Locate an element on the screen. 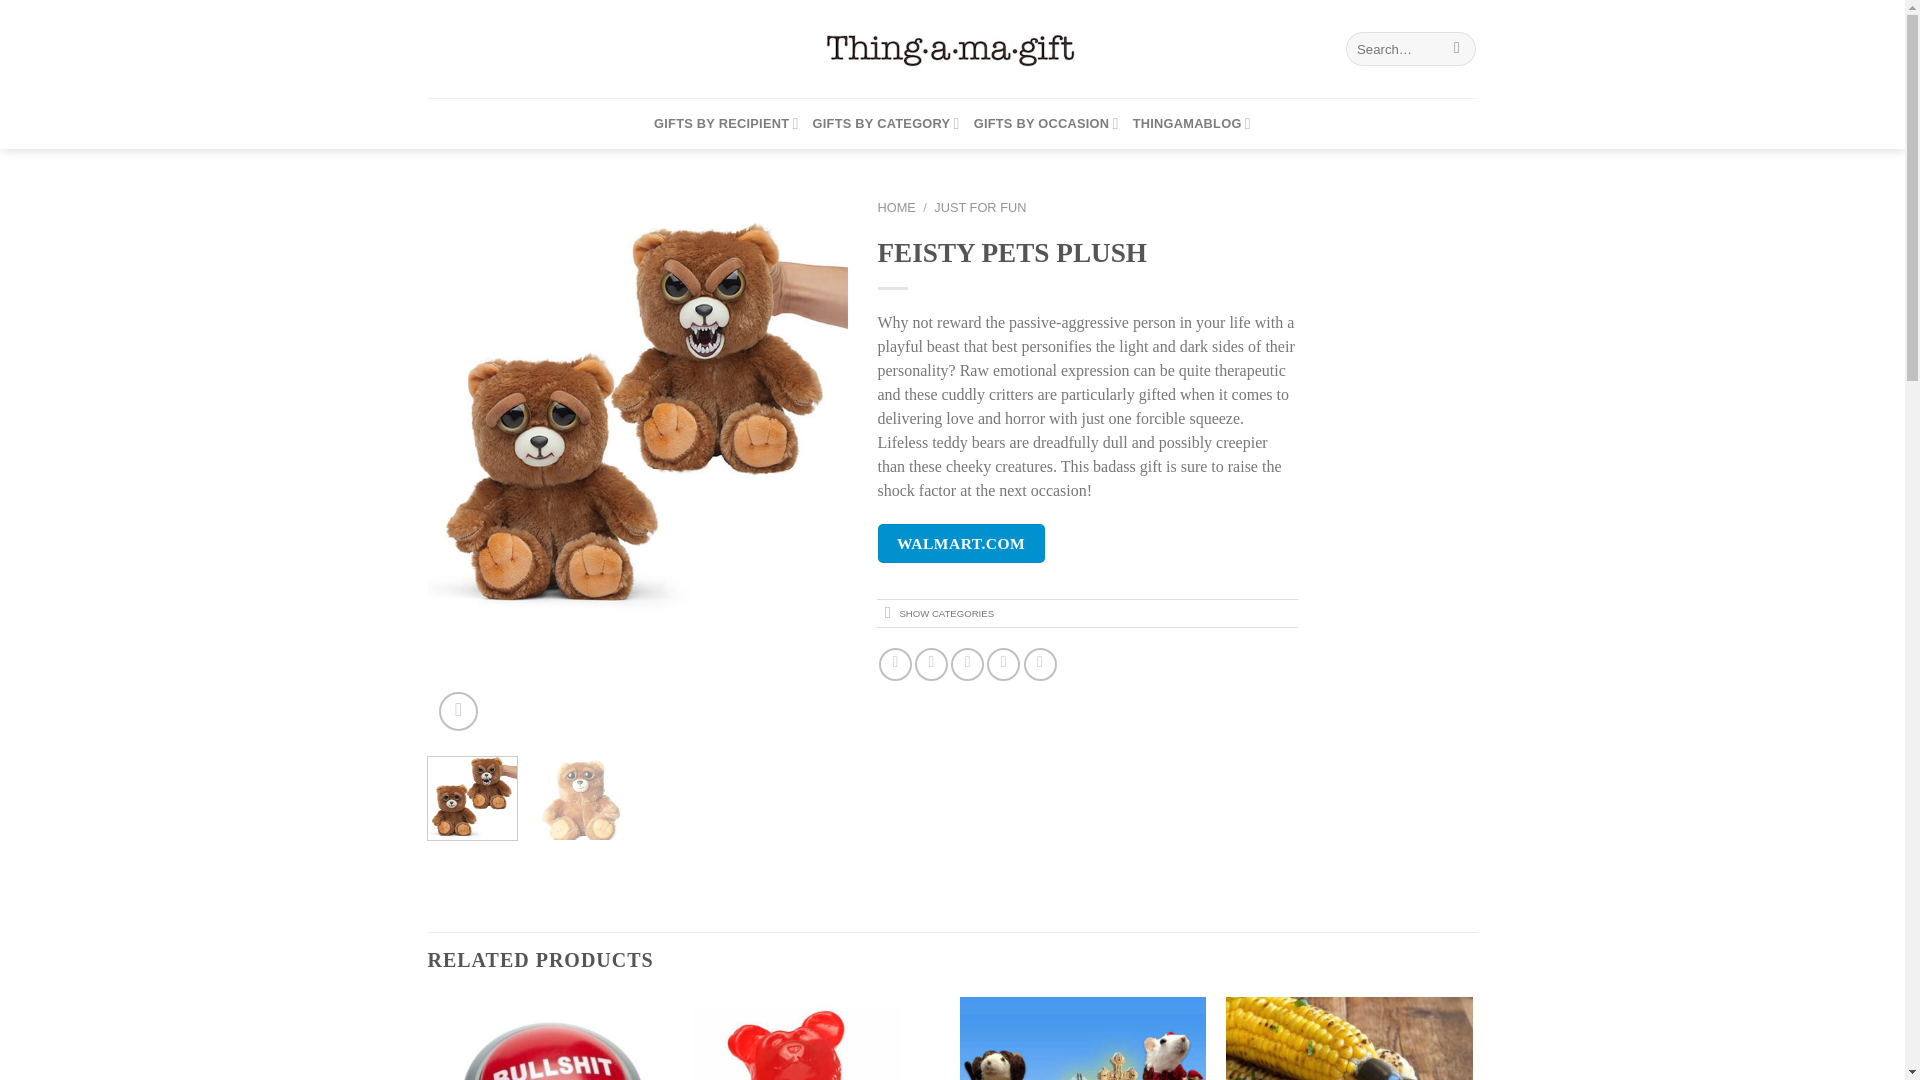 Image resolution: width=1920 pixels, height=1080 pixels. Share on Twitter is located at coordinates (932, 664).